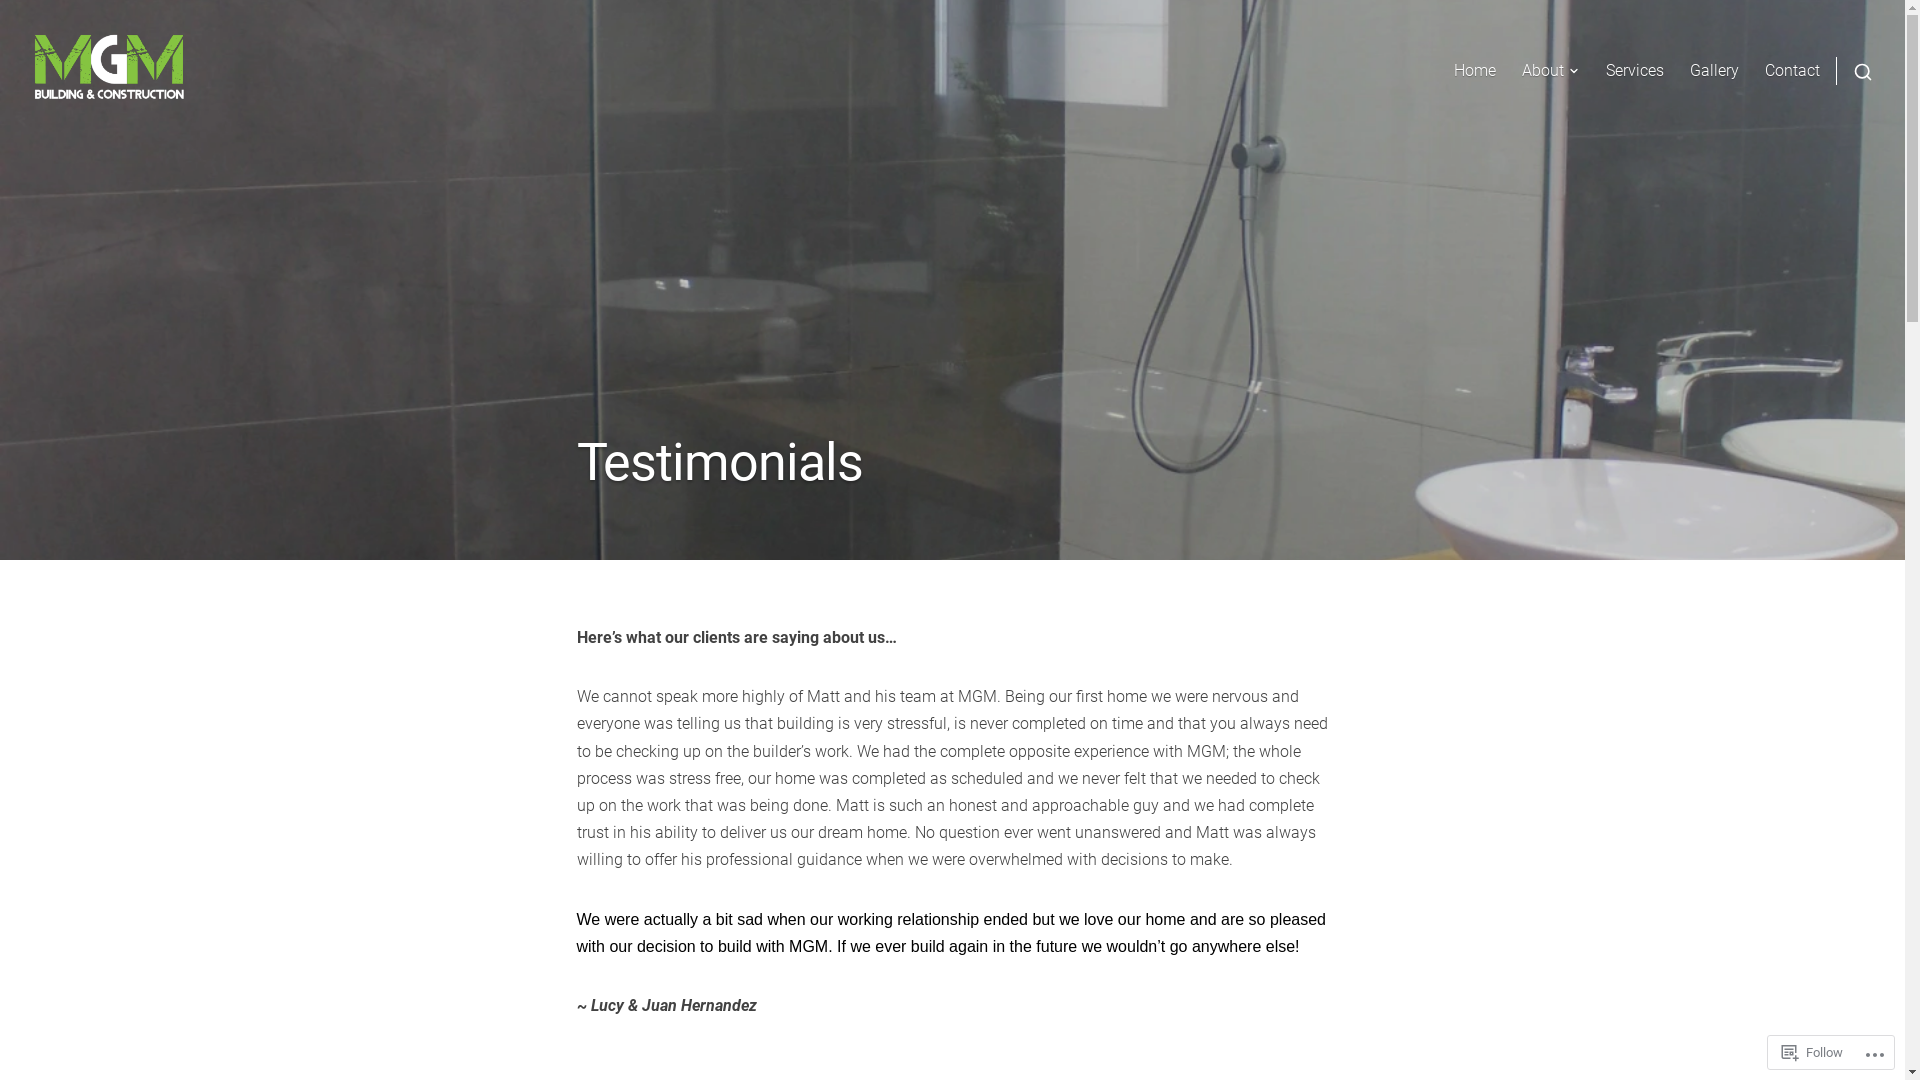 The width and height of the screenshot is (1920, 1080). I want to click on Home, so click(1475, 70).